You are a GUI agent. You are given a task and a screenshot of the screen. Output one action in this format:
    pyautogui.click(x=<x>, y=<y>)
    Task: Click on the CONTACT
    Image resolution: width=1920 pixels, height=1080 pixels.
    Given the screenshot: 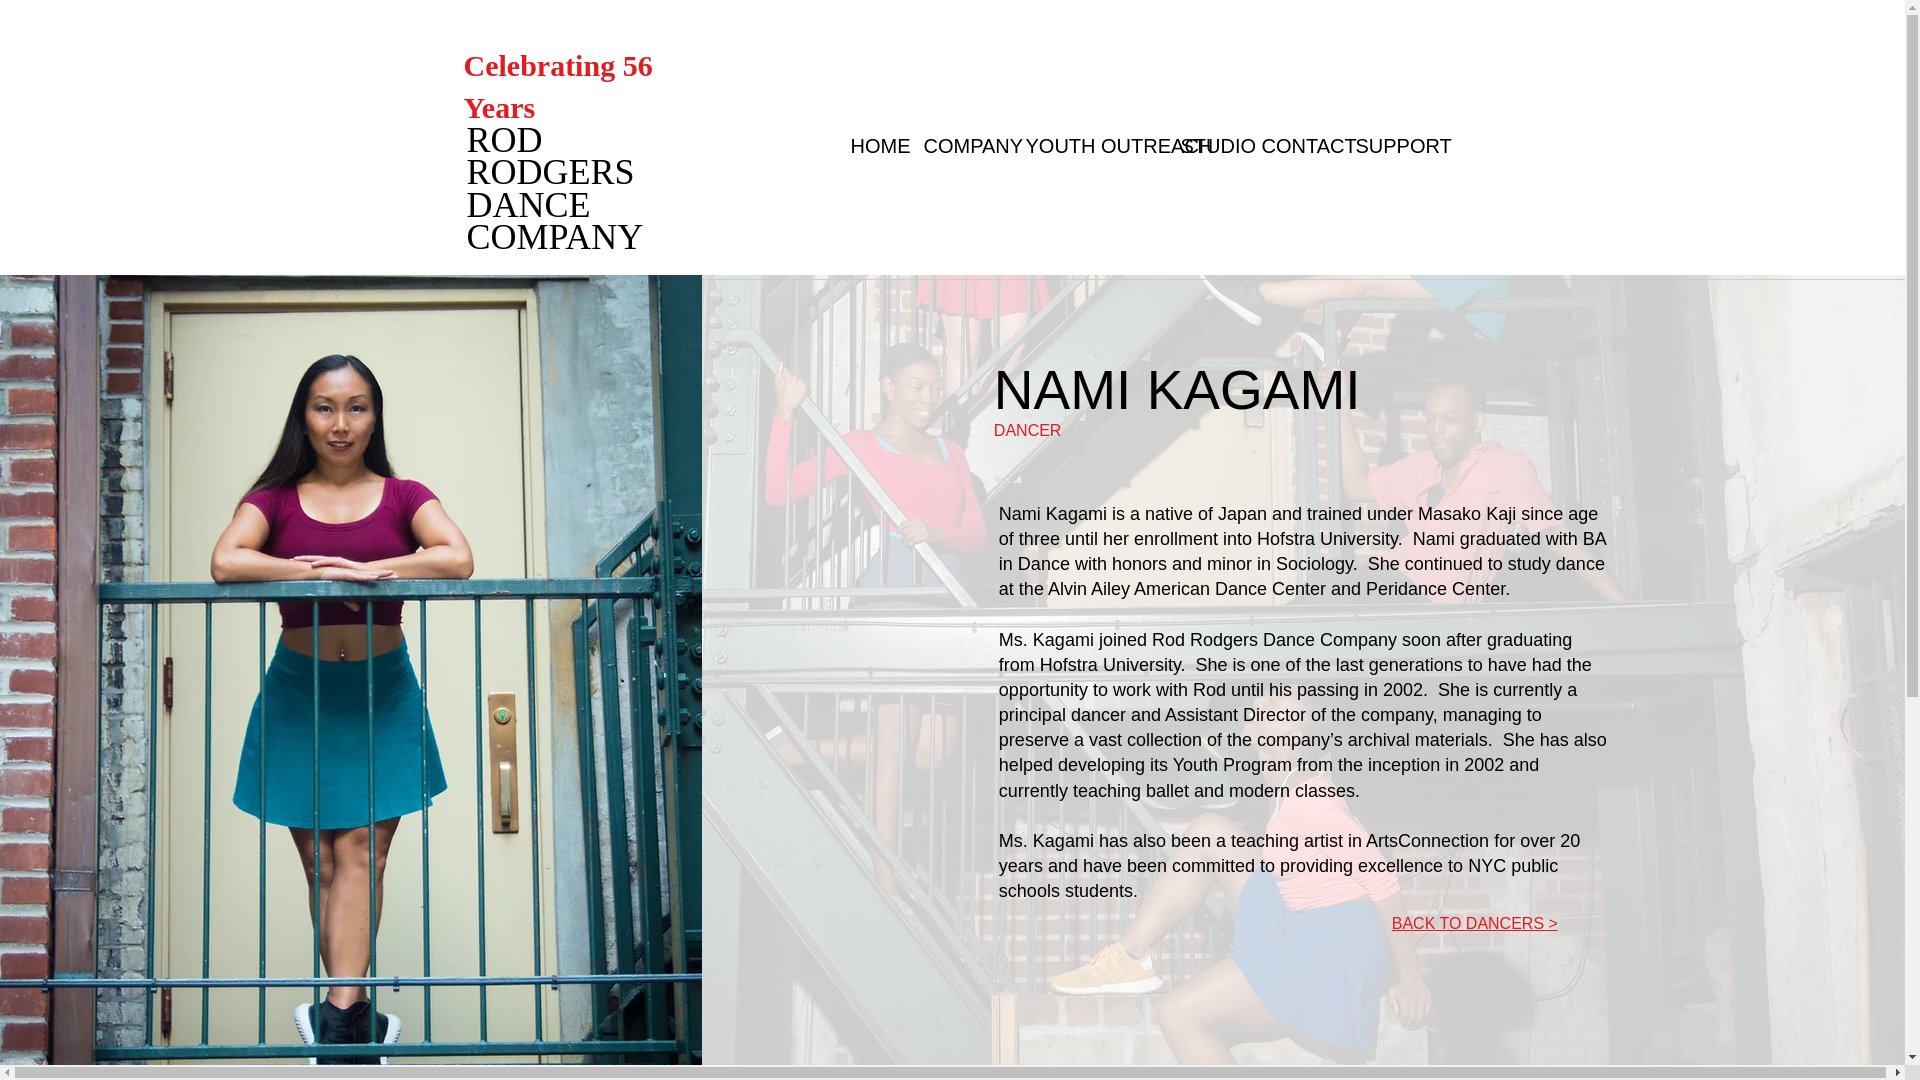 What is the action you would take?
    pyautogui.click(x=1293, y=146)
    